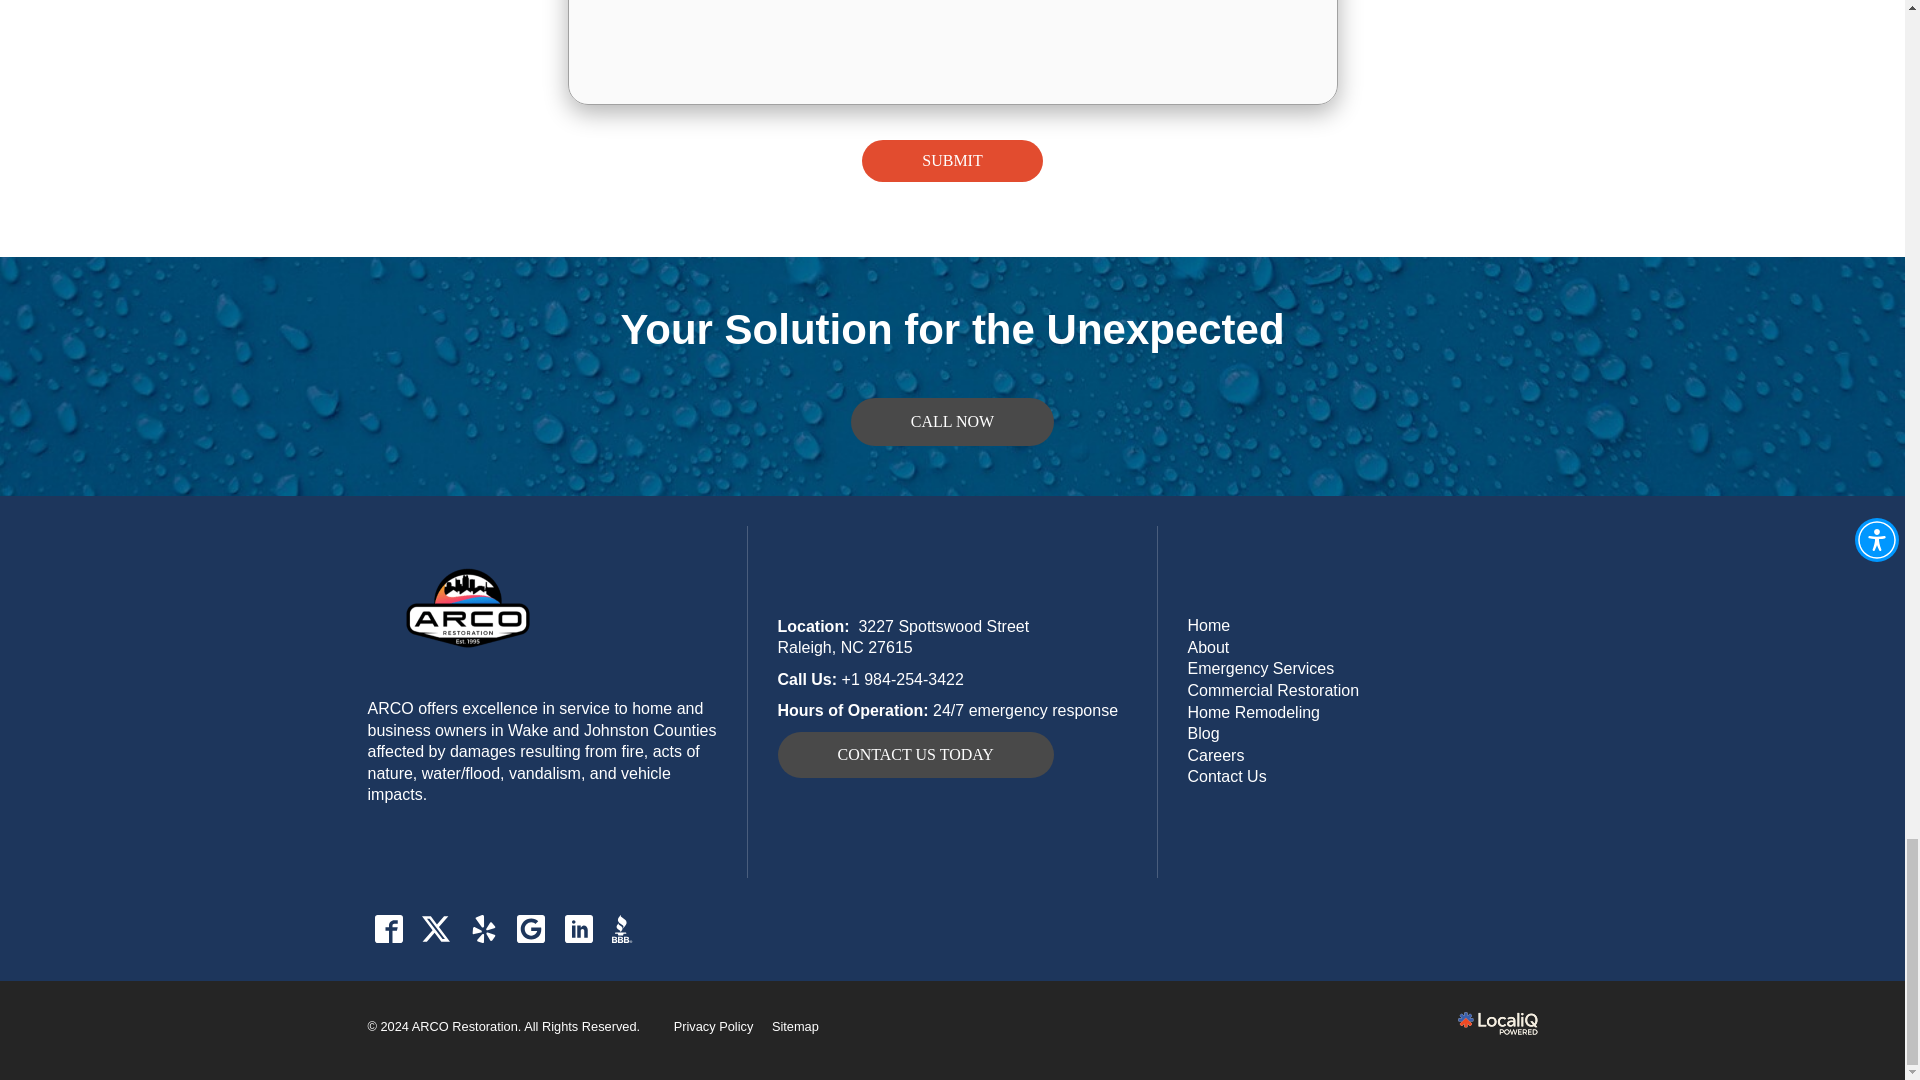 Image resolution: width=1920 pixels, height=1080 pixels. What do you see at coordinates (952, 161) in the screenshot?
I see `Submit` at bounding box center [952, 161].